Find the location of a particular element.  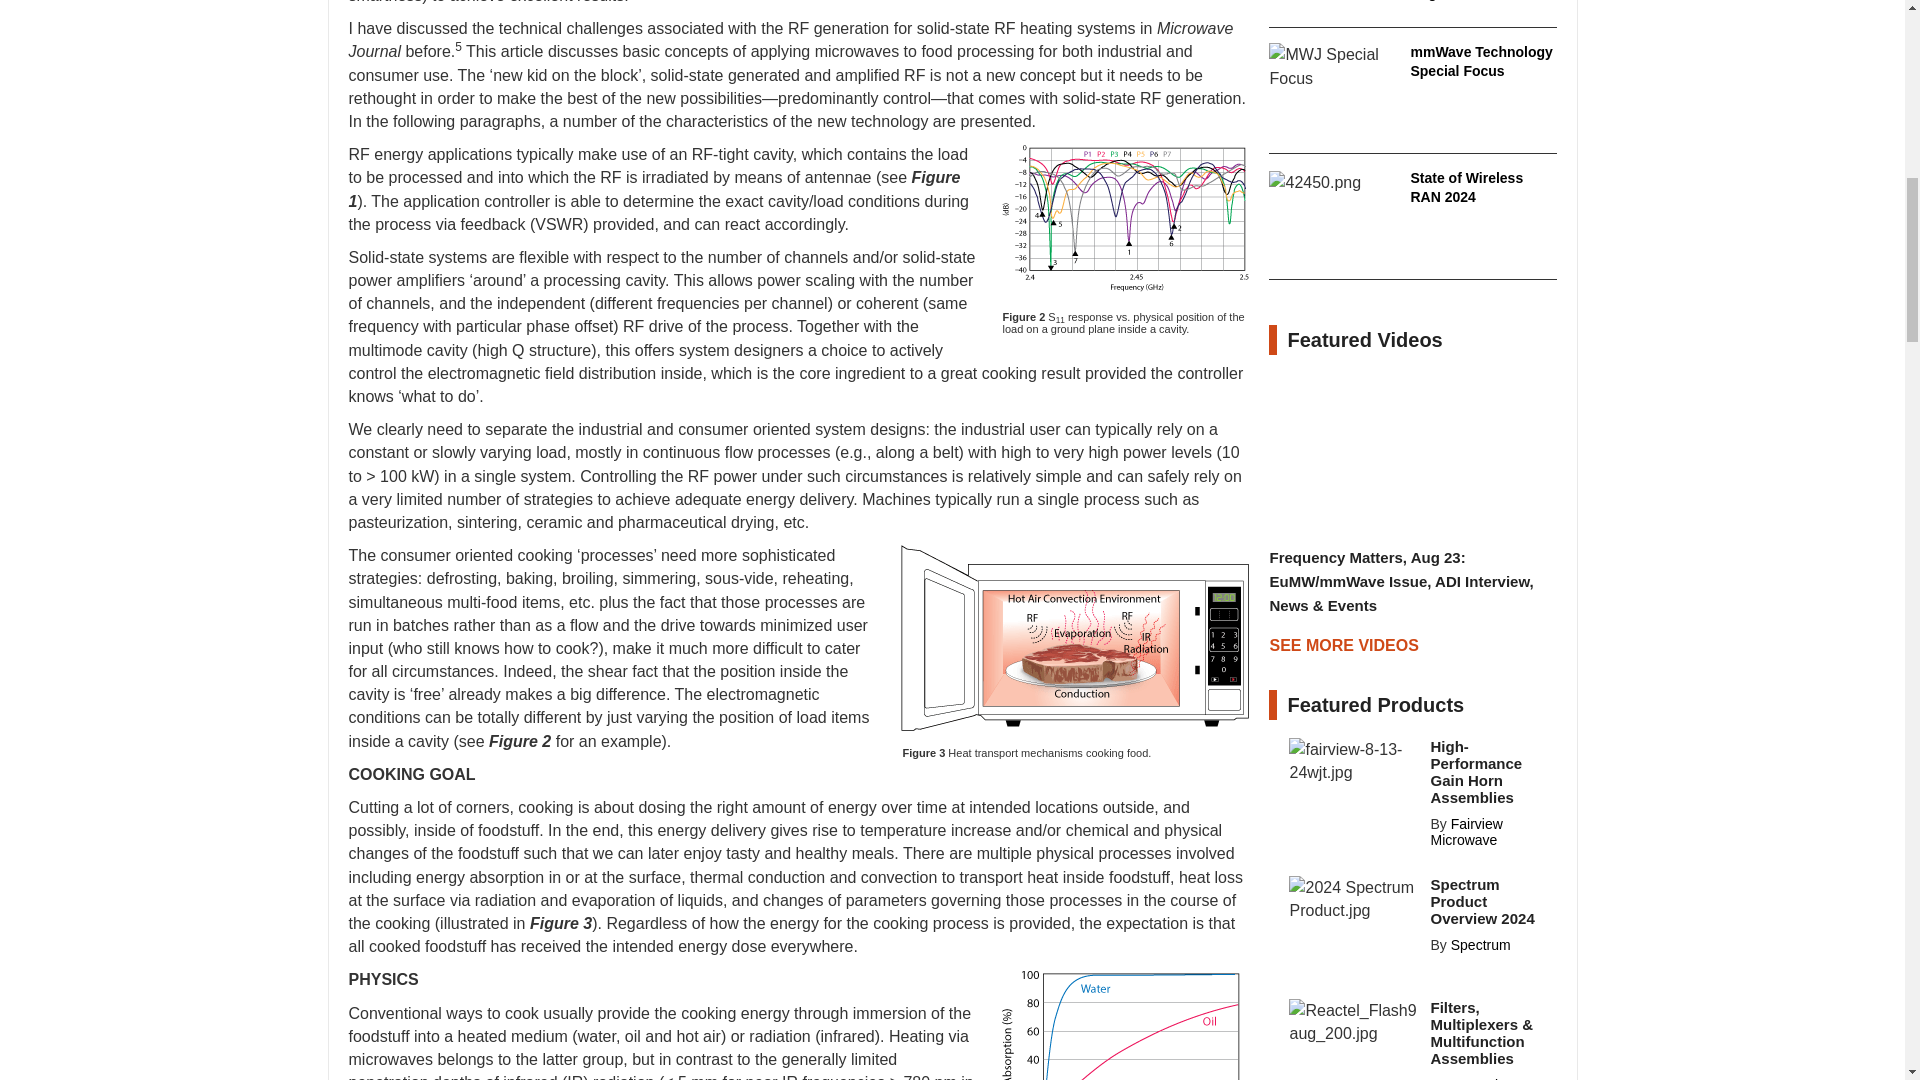

42450.png is located at coordinates (1315, 182).